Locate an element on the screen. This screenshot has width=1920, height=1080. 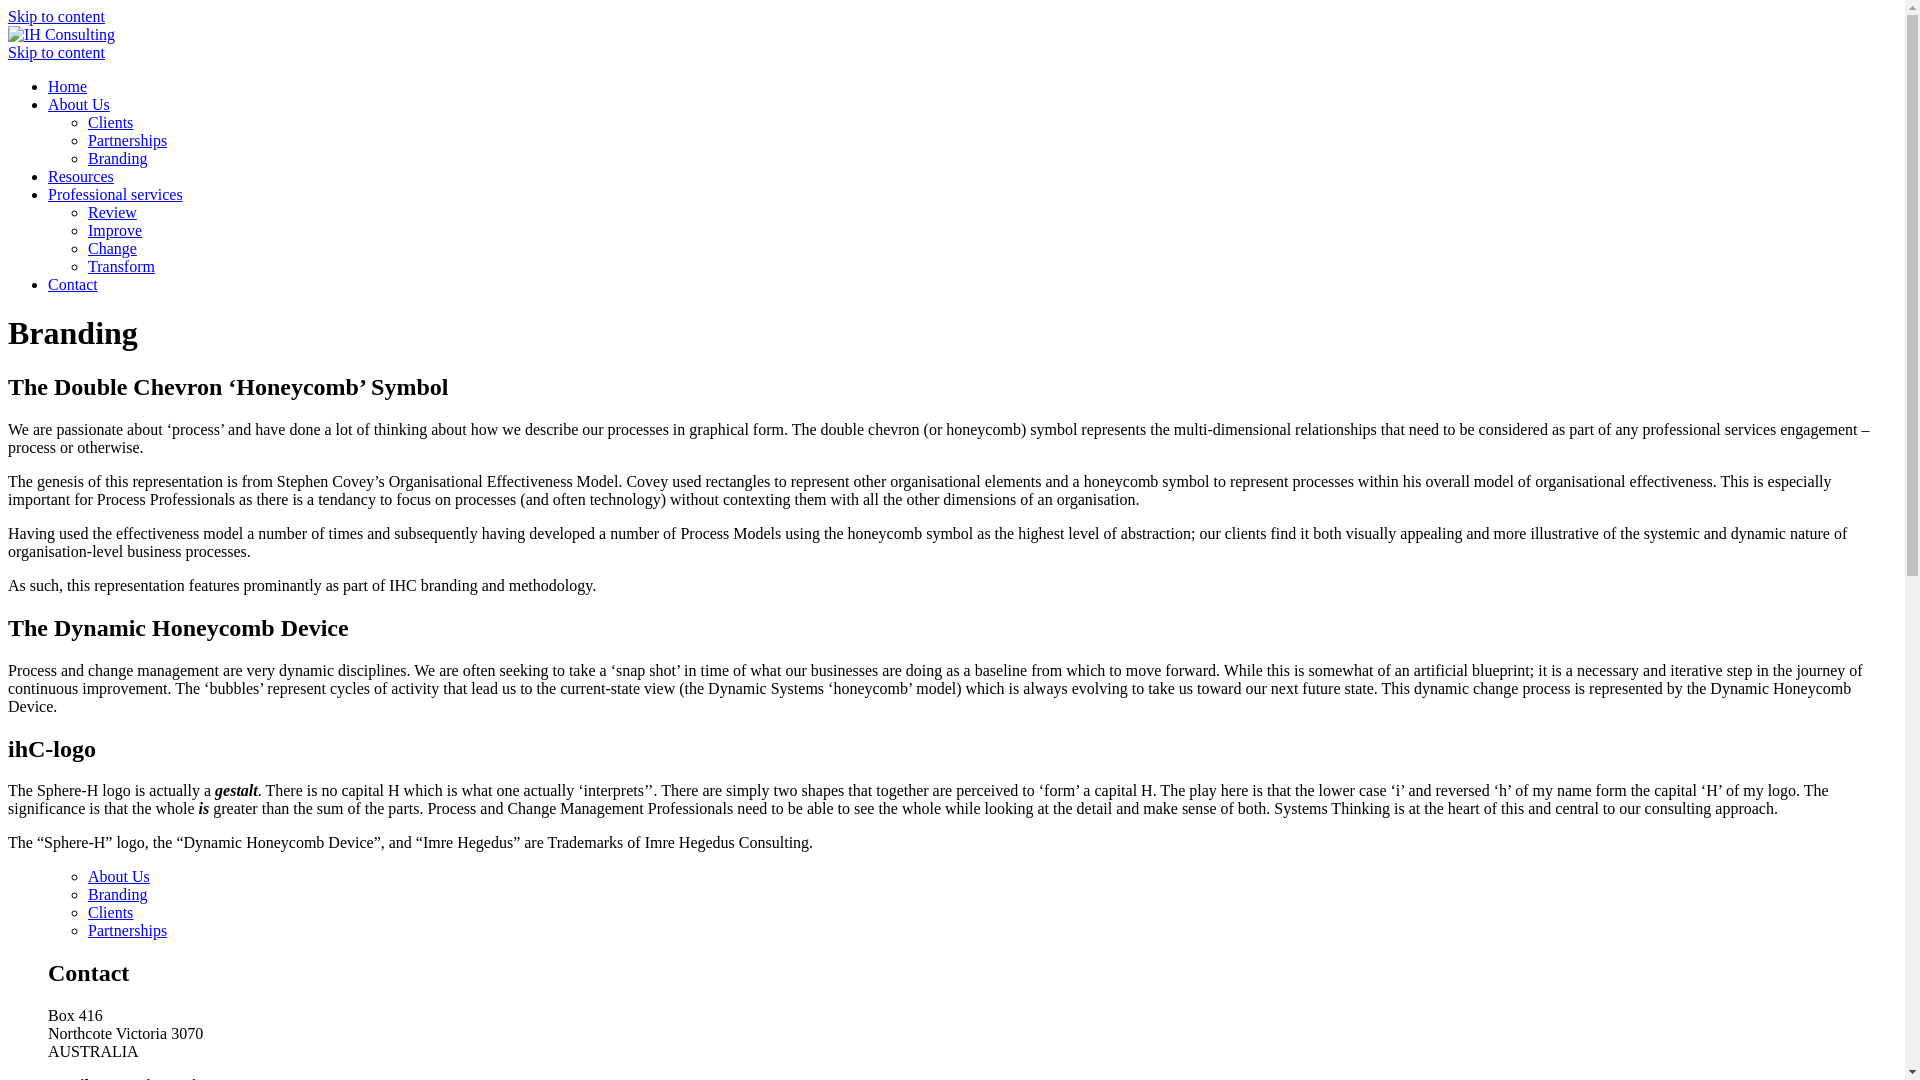
Skip to content is located at coordinates (56, 16).